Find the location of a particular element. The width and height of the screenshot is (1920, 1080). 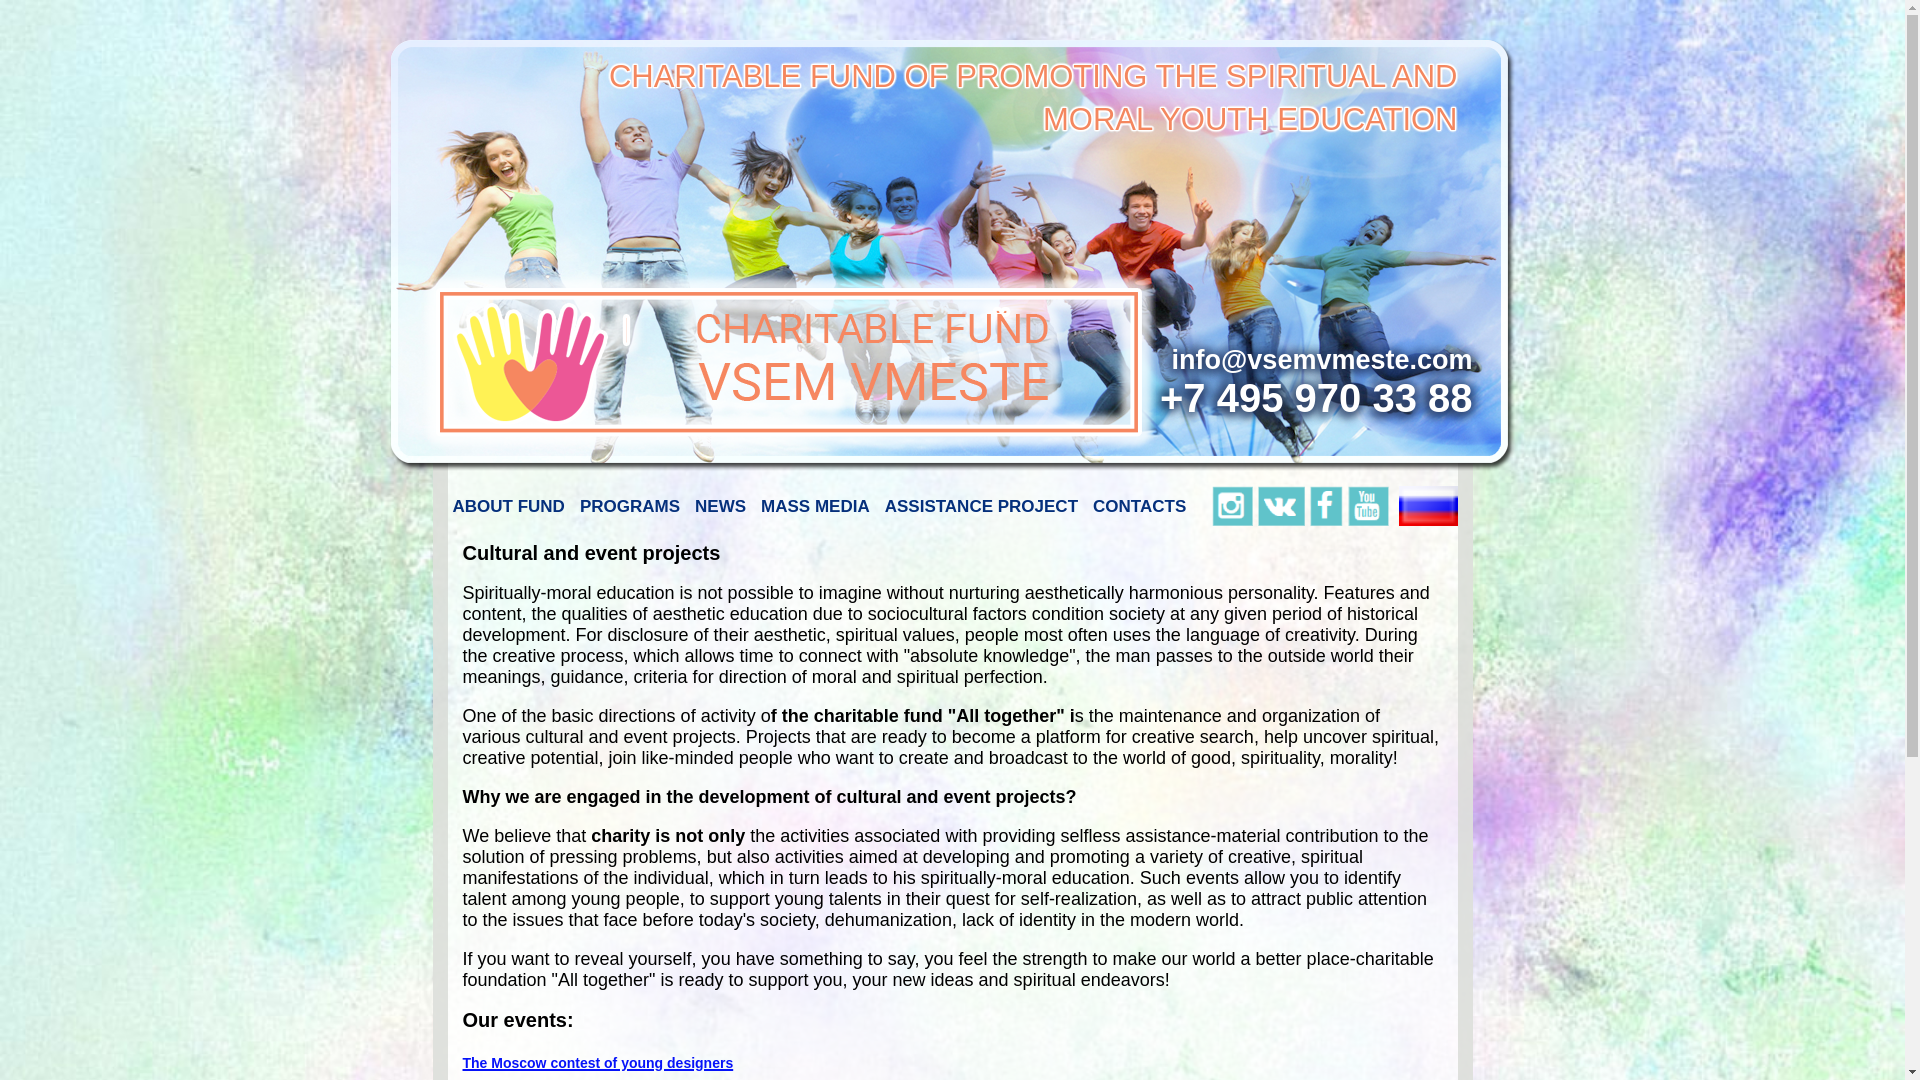

Vsem Vmeste is located at coordinates (786, 360).